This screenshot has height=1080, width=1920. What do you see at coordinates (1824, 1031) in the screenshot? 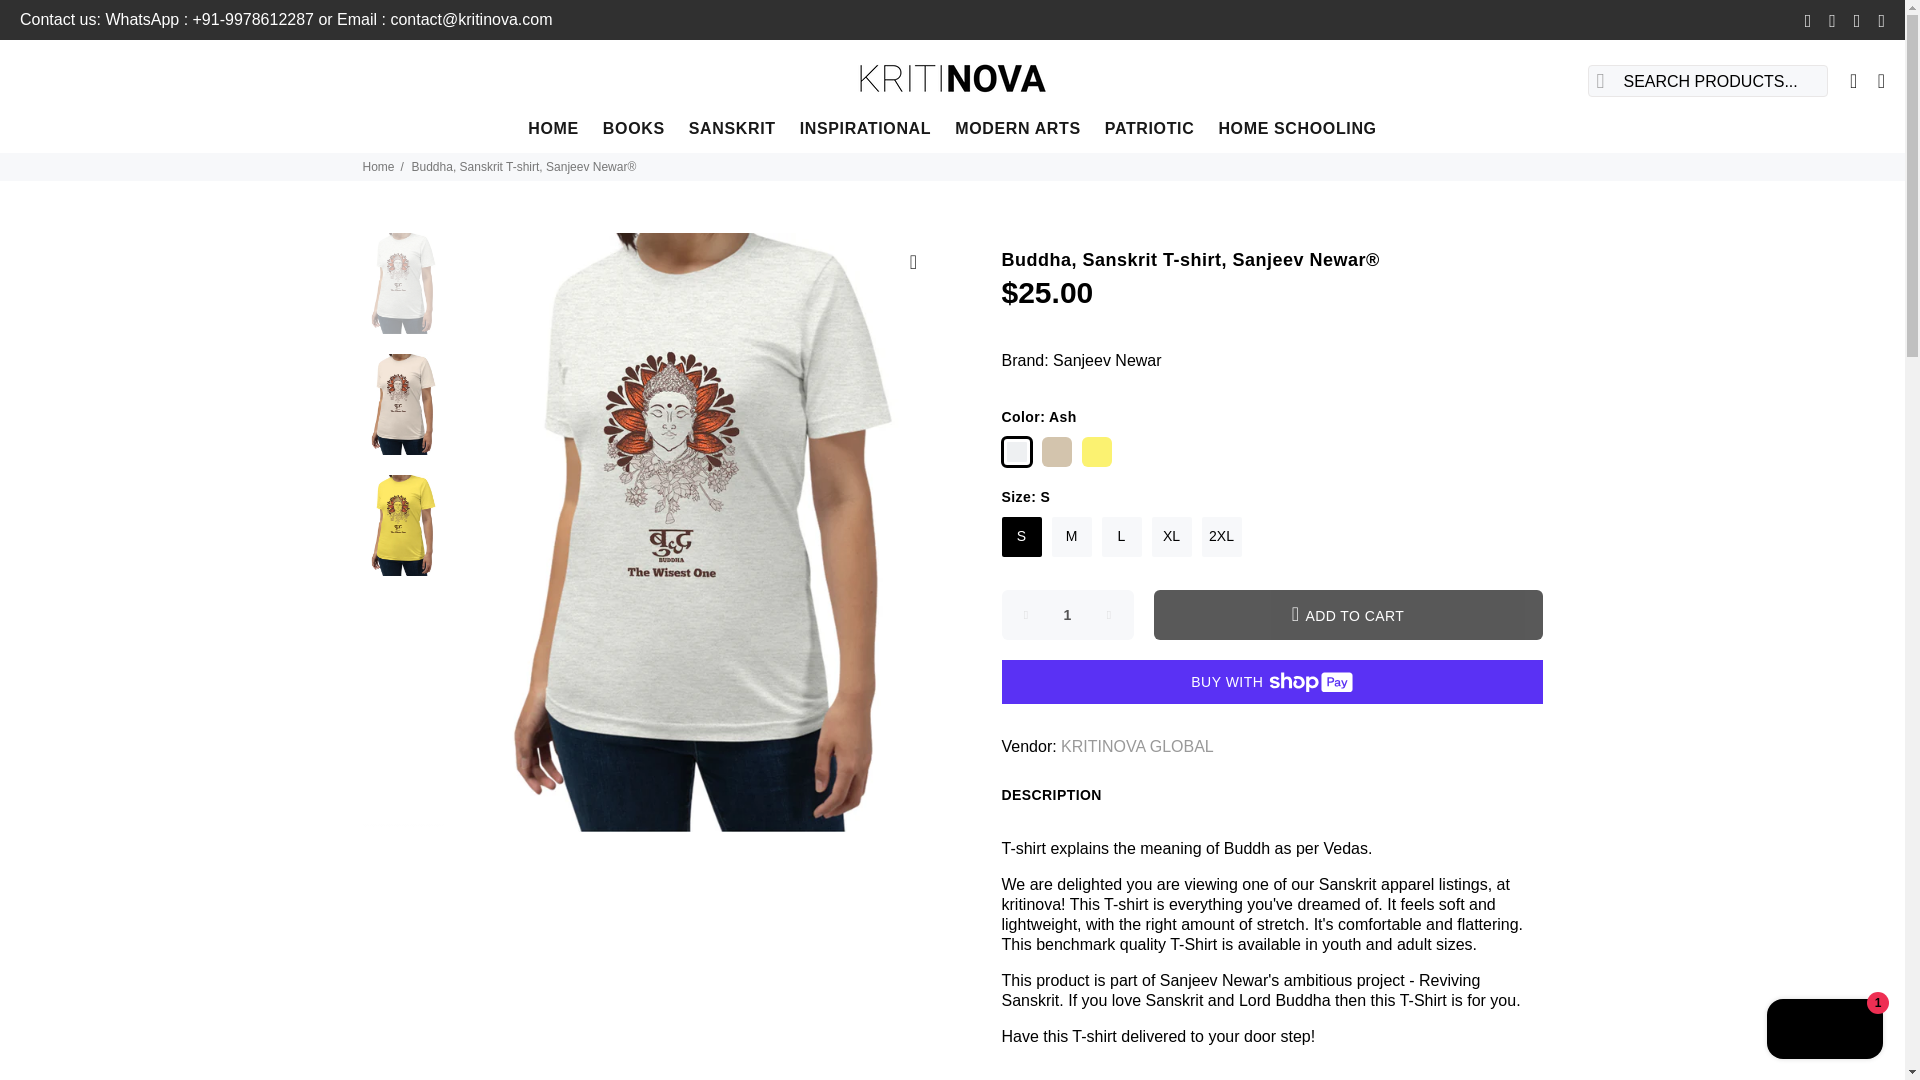
I see `Shopify online store chat` at bounding box center [1824, 1031].